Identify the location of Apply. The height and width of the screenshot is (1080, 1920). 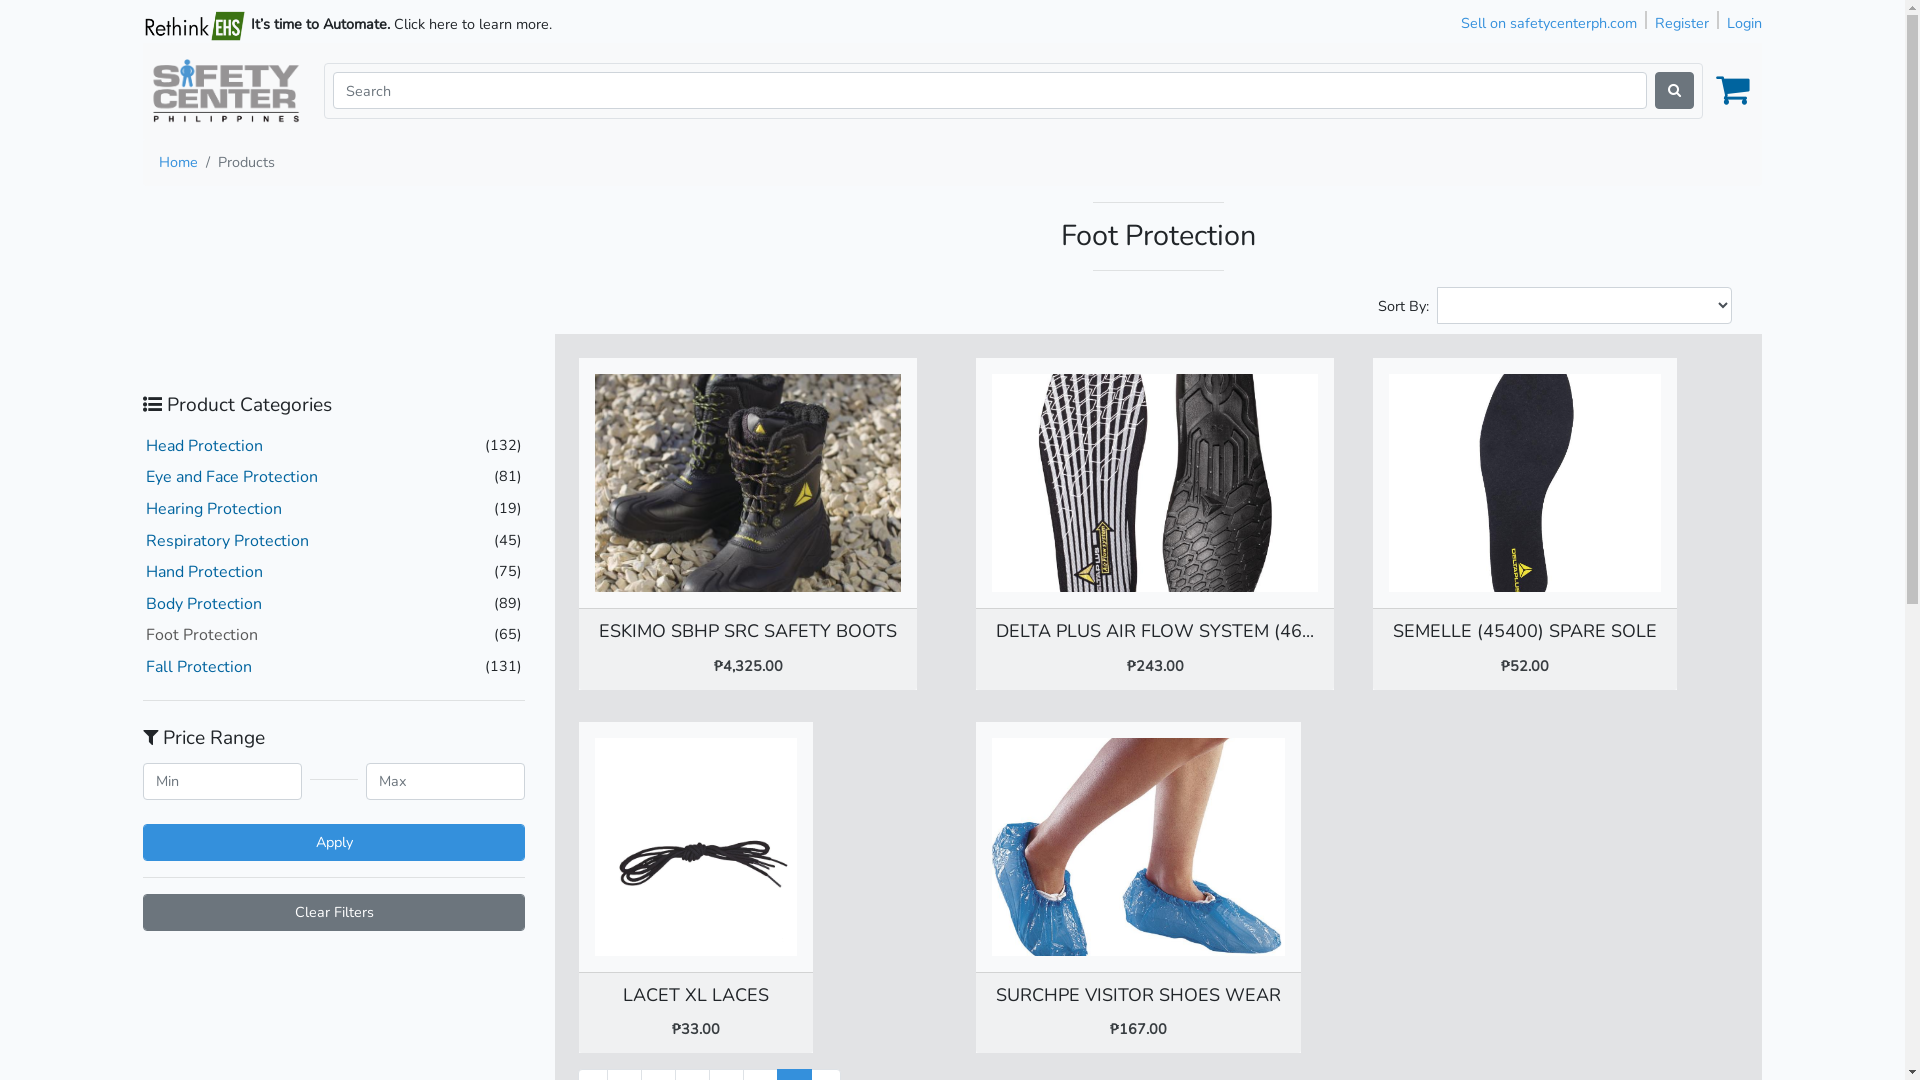
(334, 842).